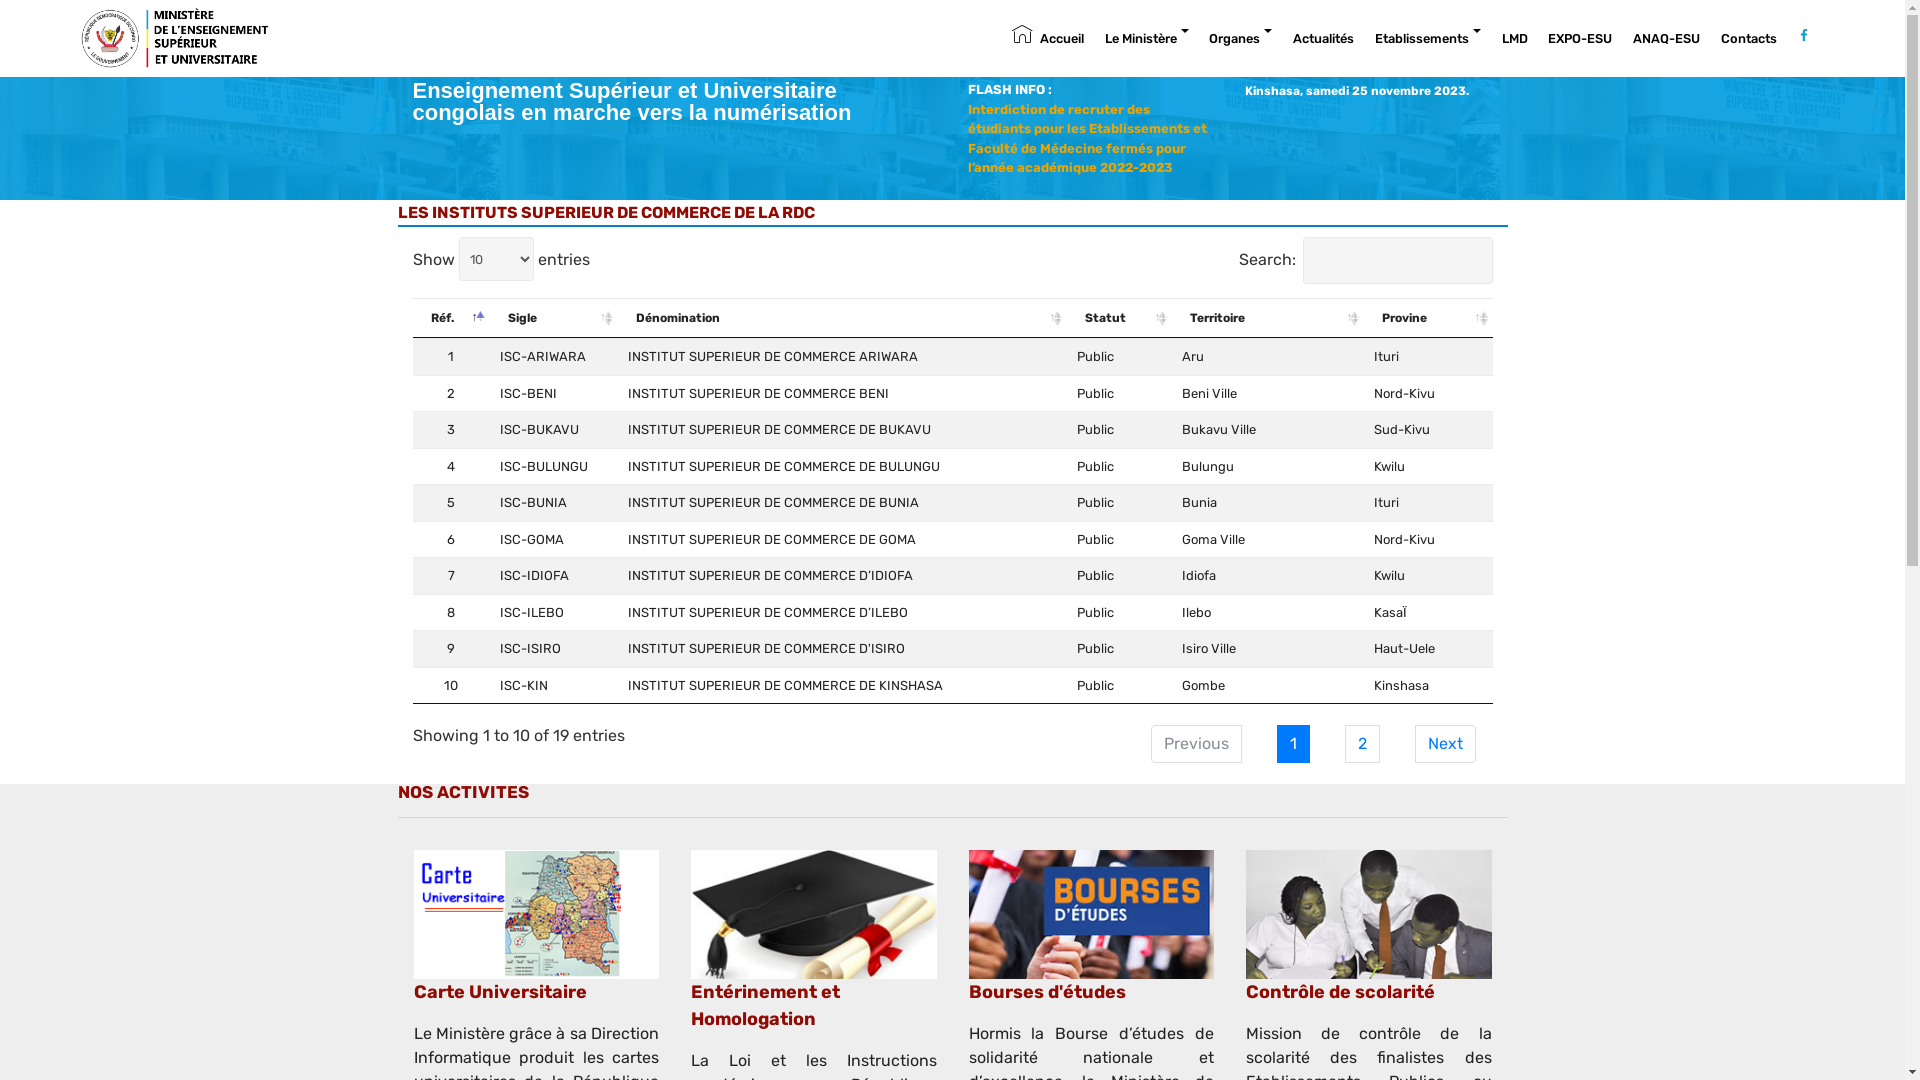 This screenshot has width=1920, height=1080. What do you see at coordinates (1749, 39) in the screenshot?
I see `Contacts` at bounding box center [1749, 39].